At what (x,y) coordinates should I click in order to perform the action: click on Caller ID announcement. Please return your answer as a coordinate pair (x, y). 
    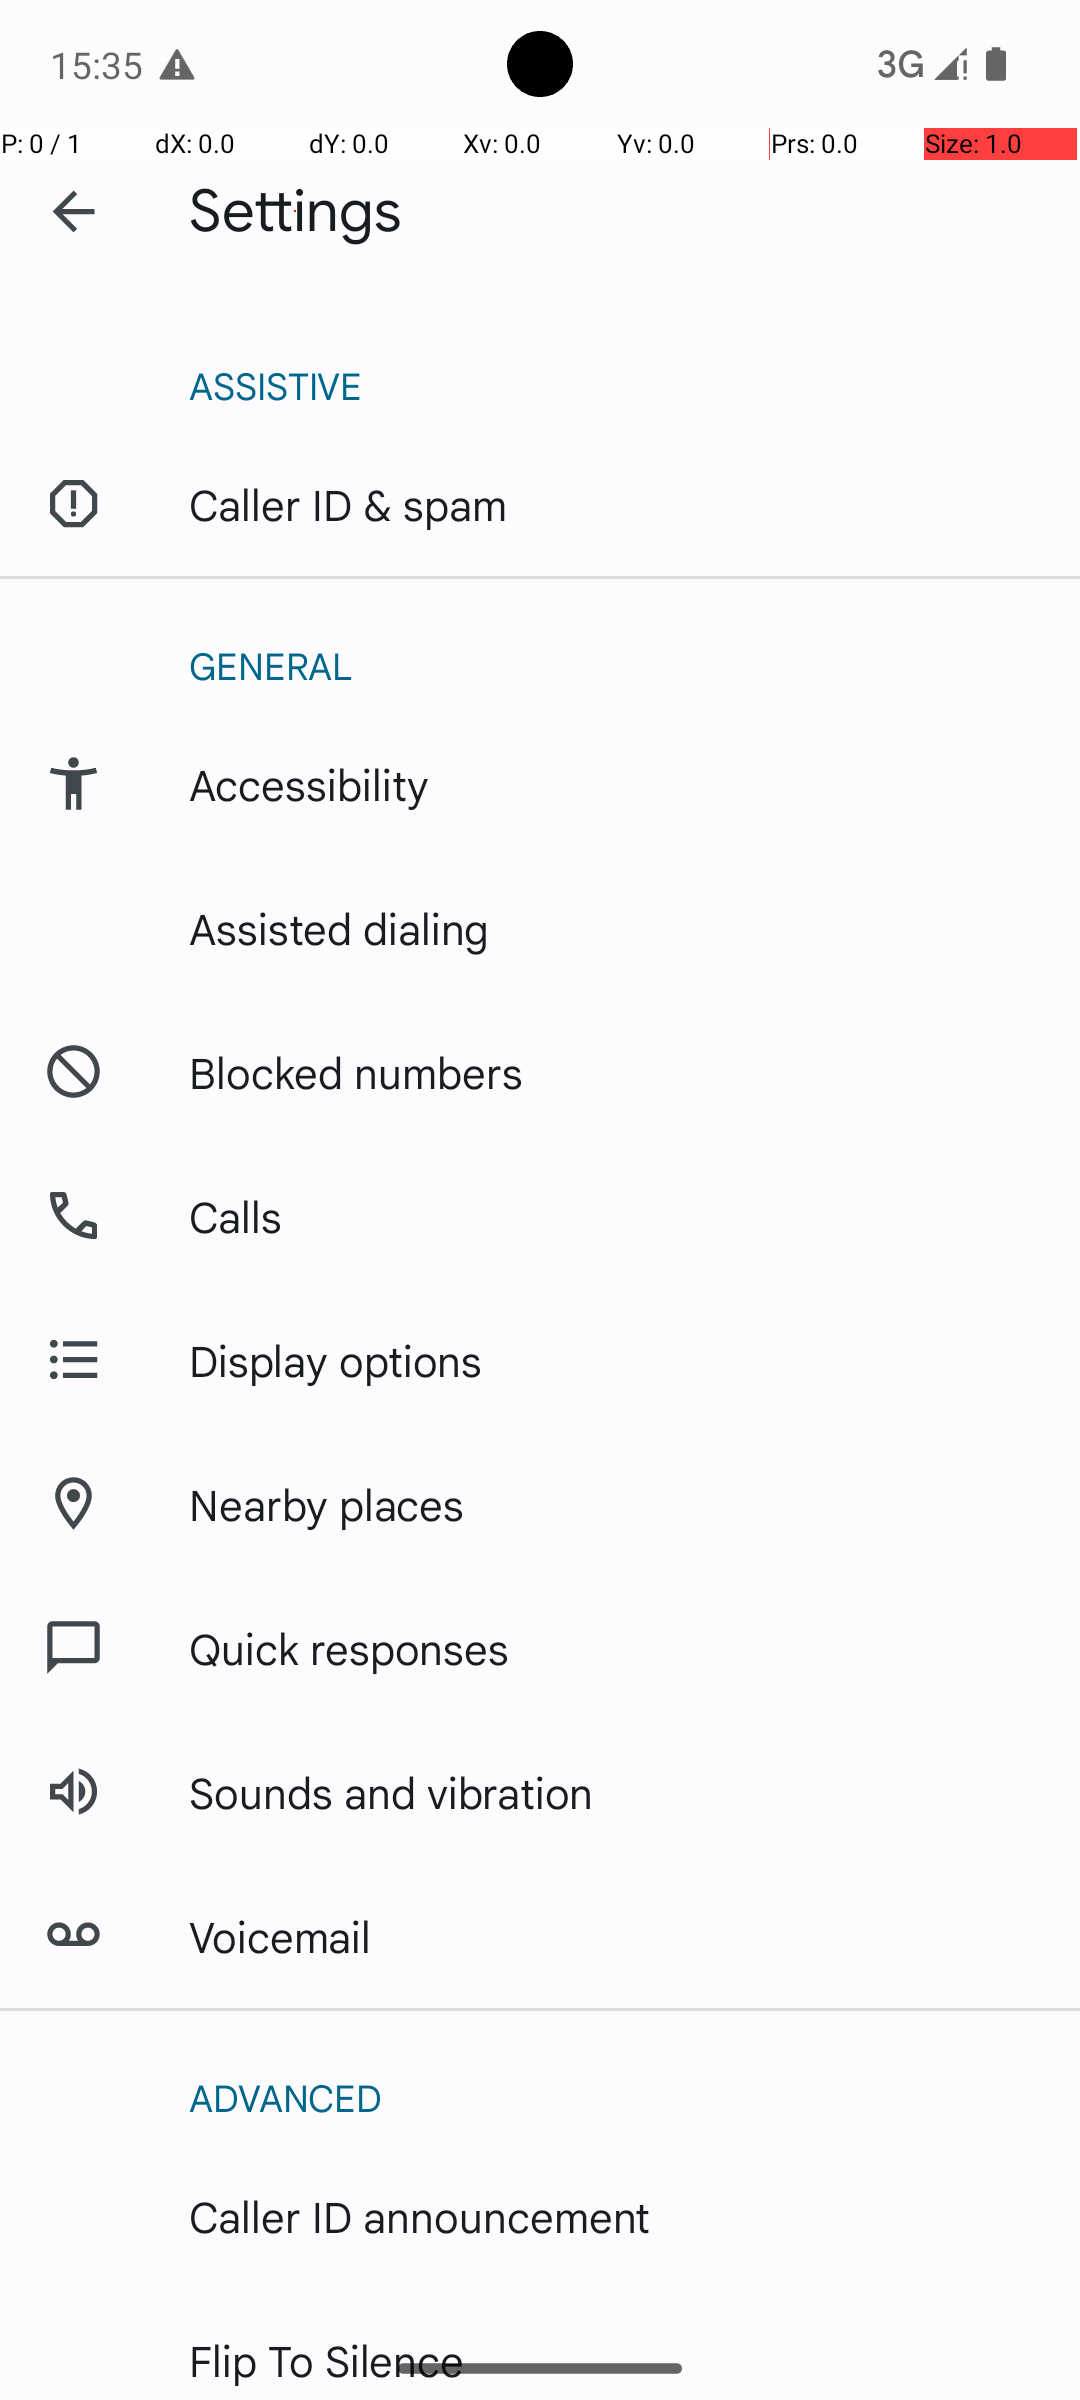
    Looking at the image, I should click on (420, 2216).